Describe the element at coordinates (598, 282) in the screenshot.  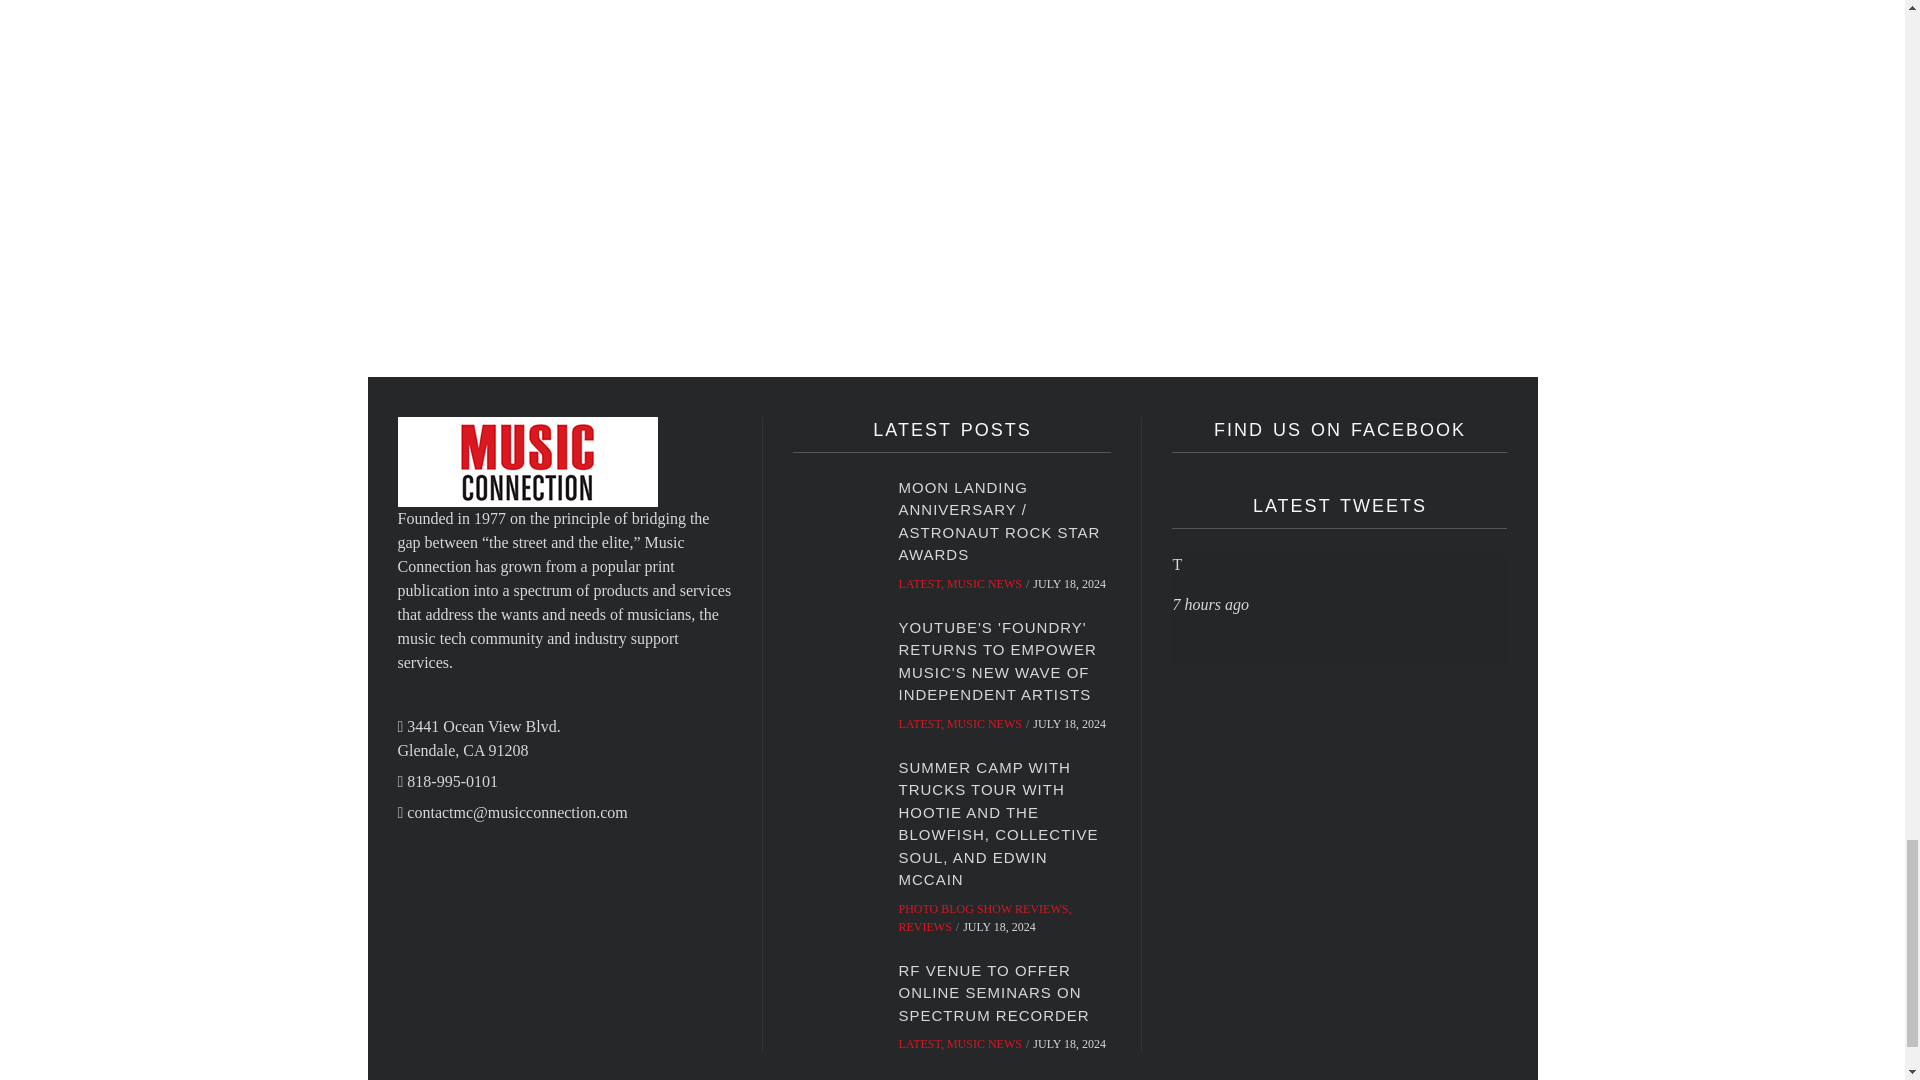
I see `3rd party ad content` at that location.